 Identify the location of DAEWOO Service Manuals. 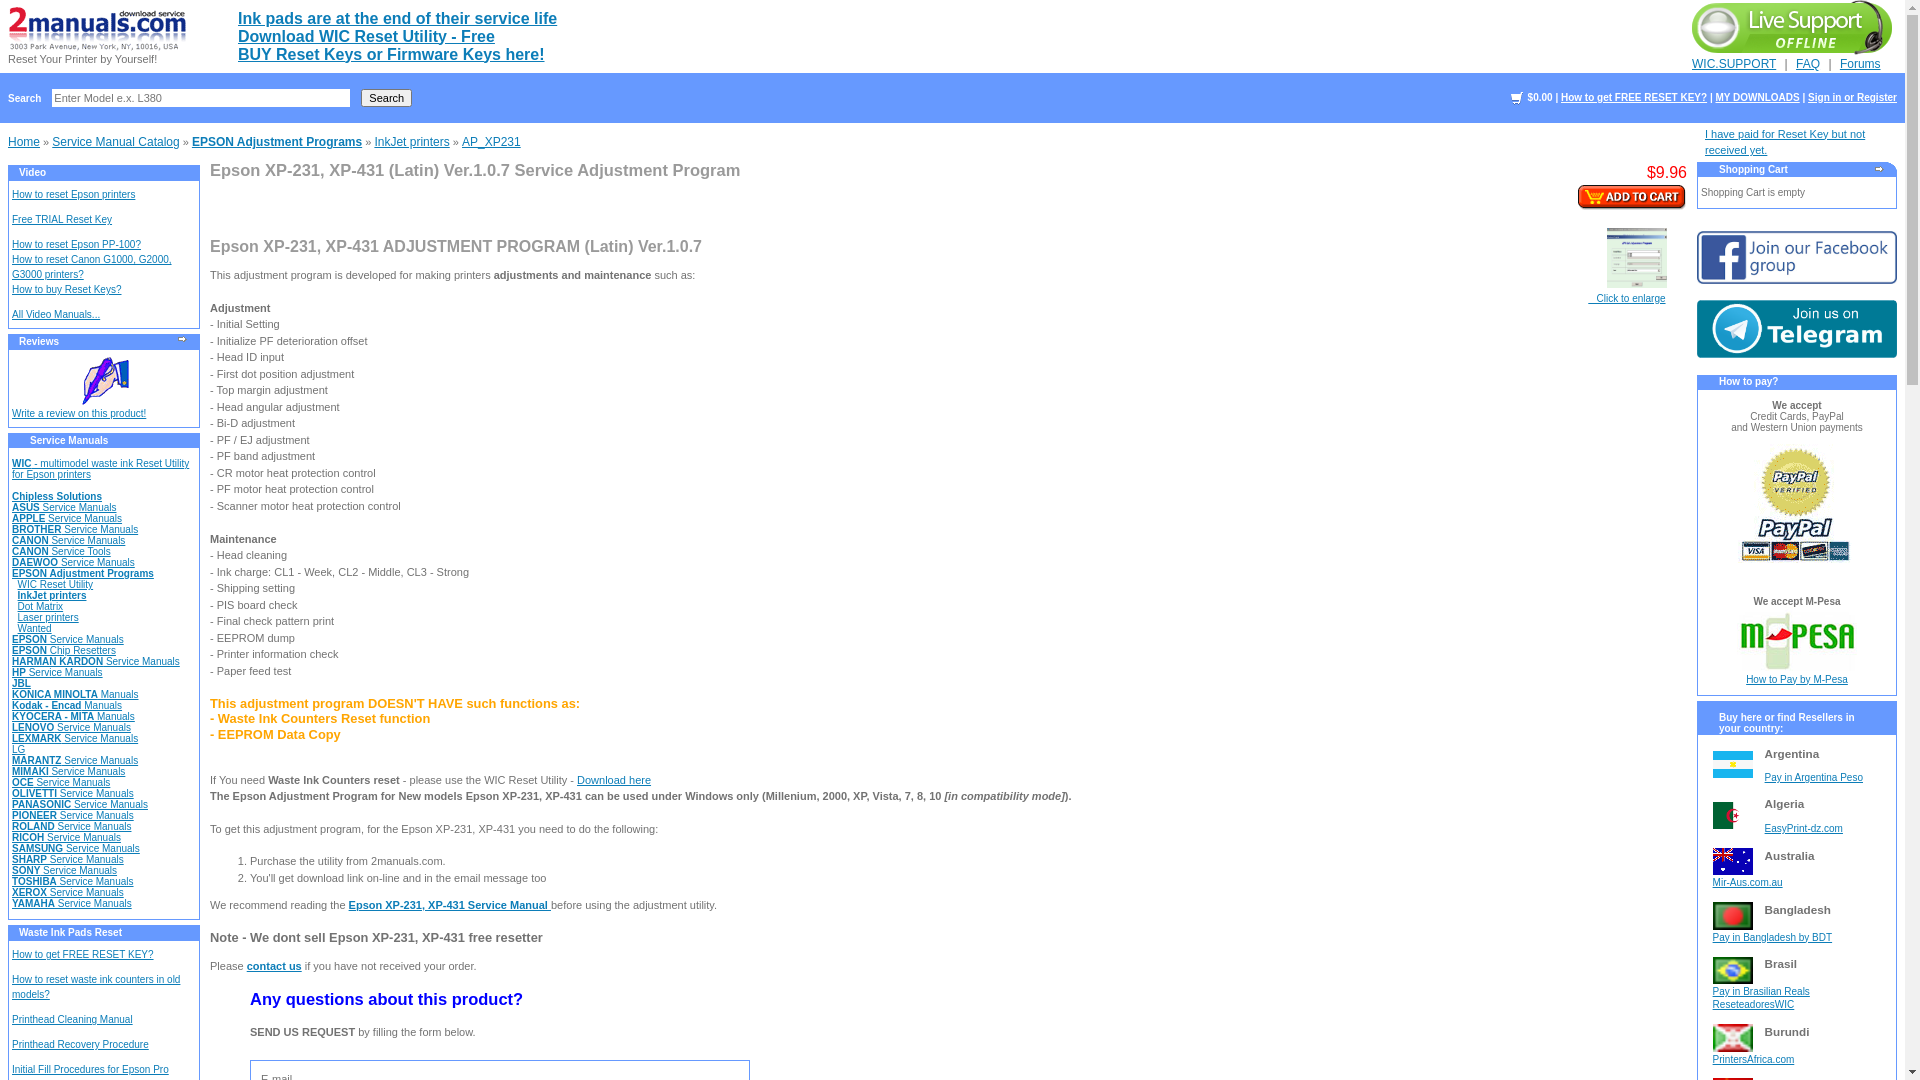
(74, 562).